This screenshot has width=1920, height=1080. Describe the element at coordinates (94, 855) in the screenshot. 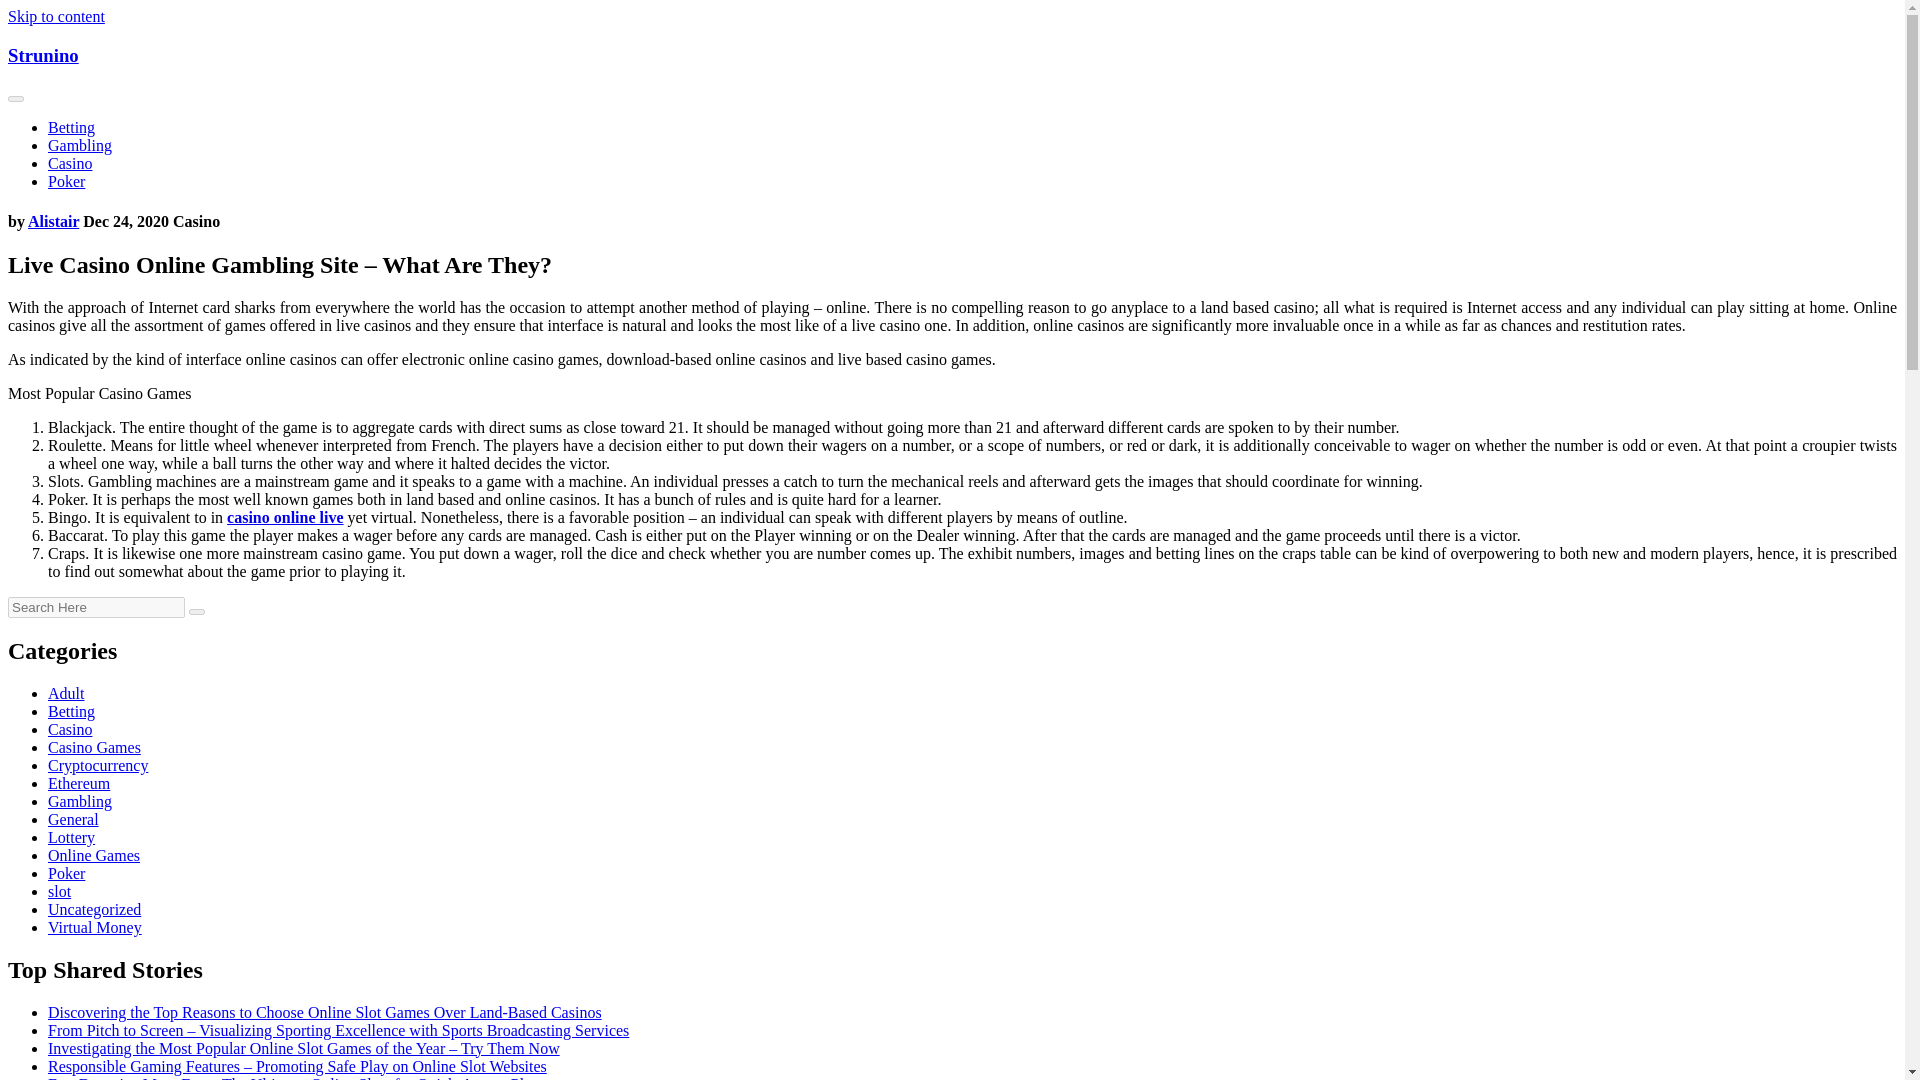

I see `Online Games` at that location.